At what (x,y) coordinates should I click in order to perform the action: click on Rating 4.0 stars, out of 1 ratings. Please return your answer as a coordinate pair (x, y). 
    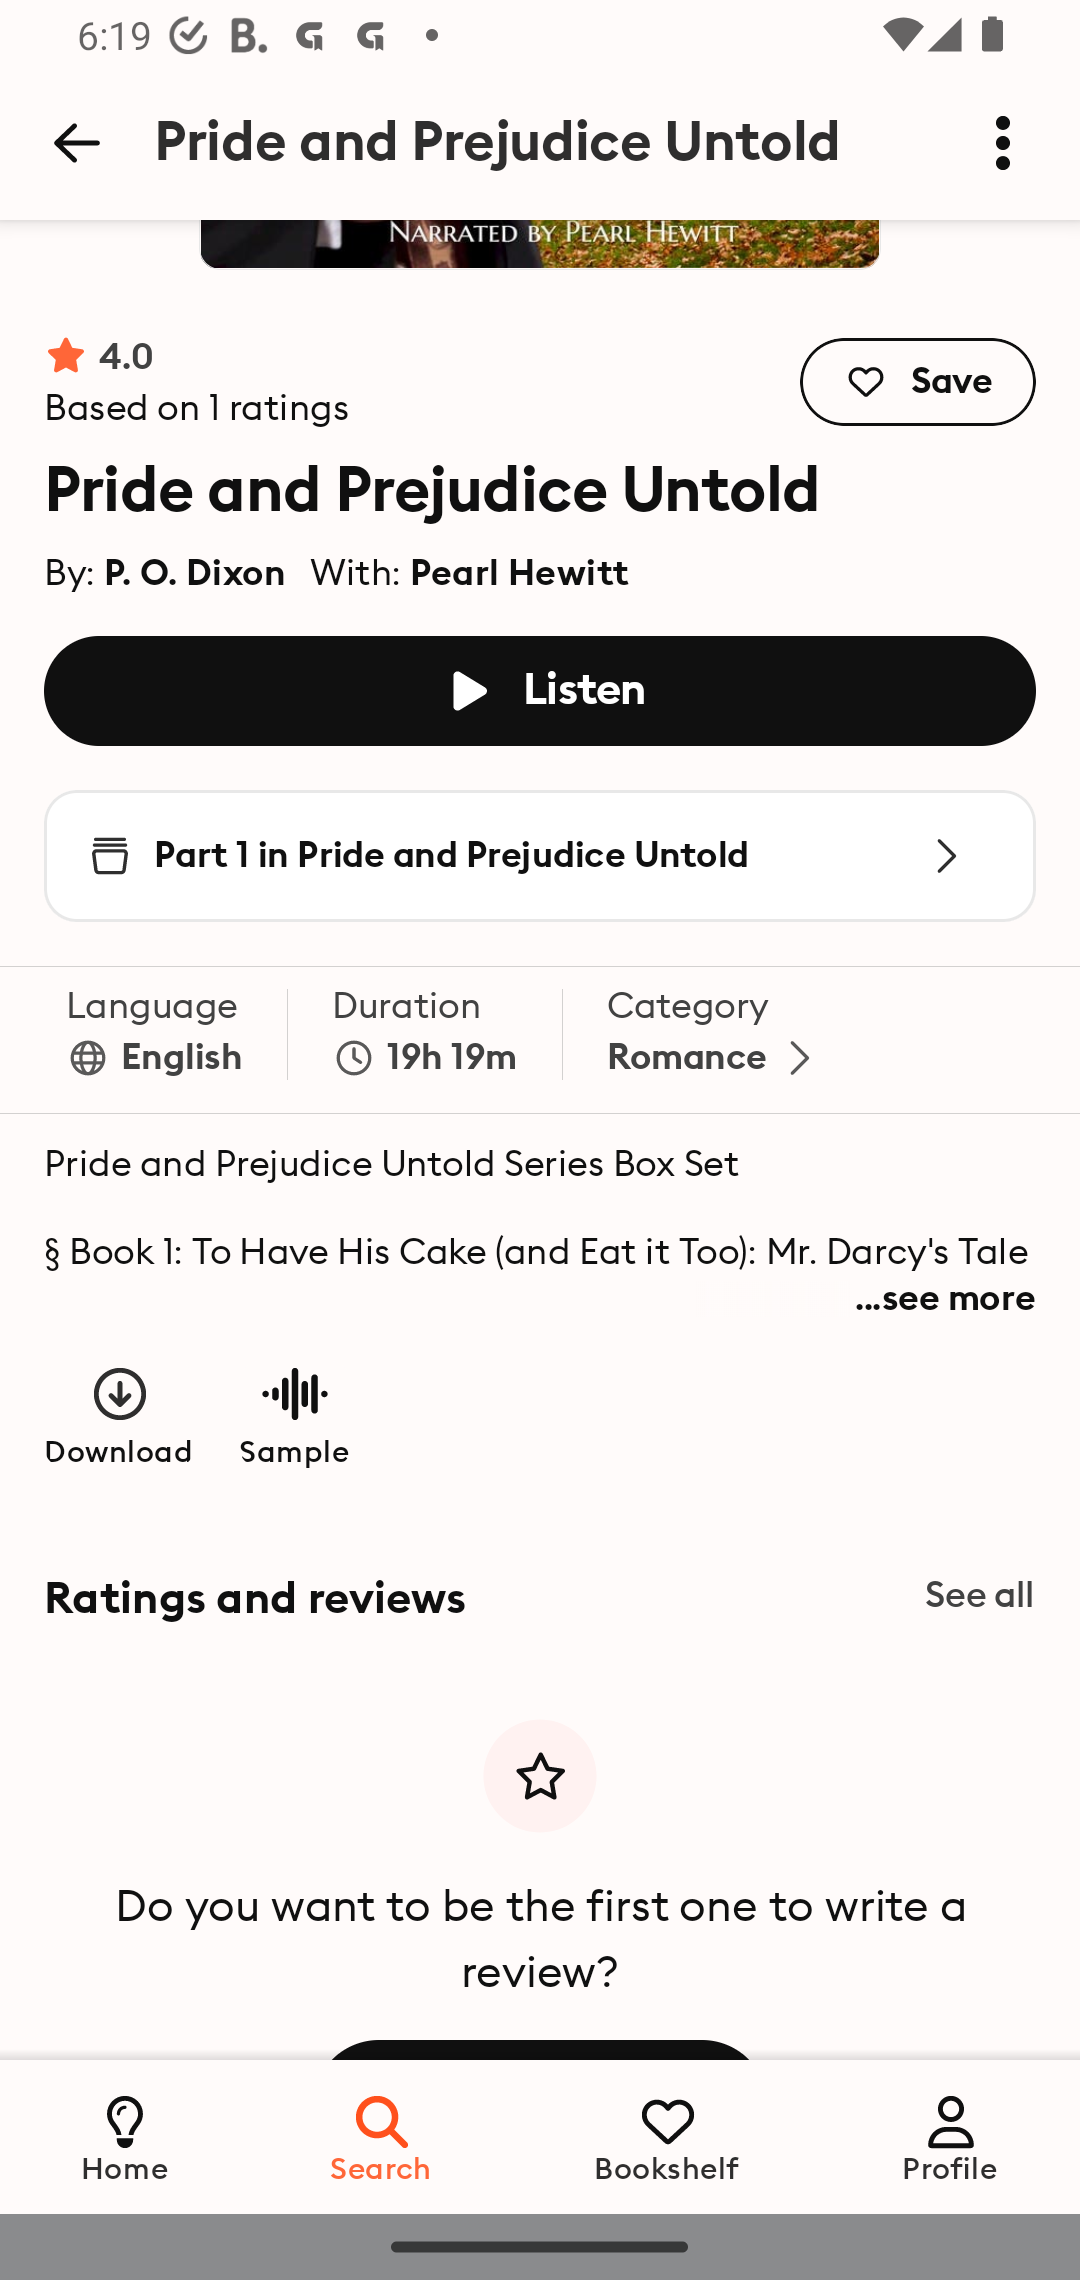
    Looking at the image, I should click on (198, 381).